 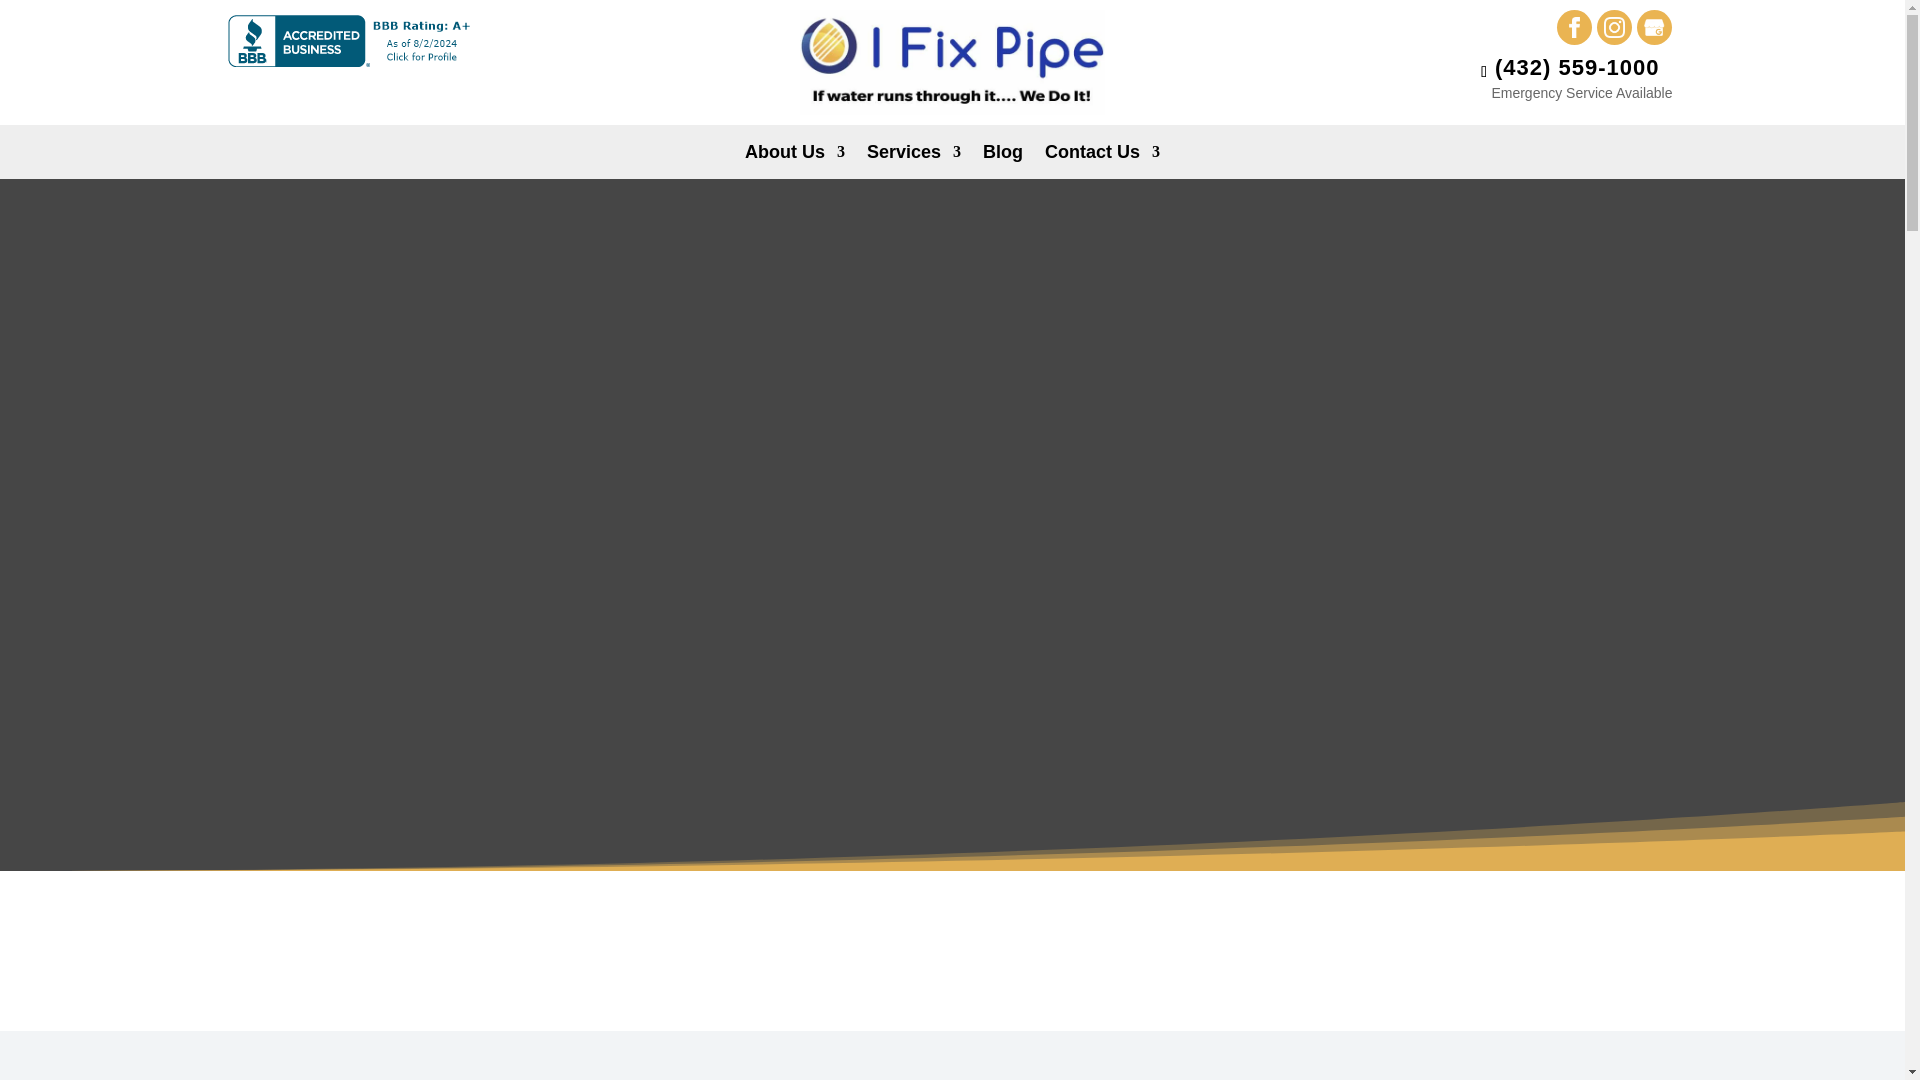 I want to click on Facebook, so click(x=1574, y=27).